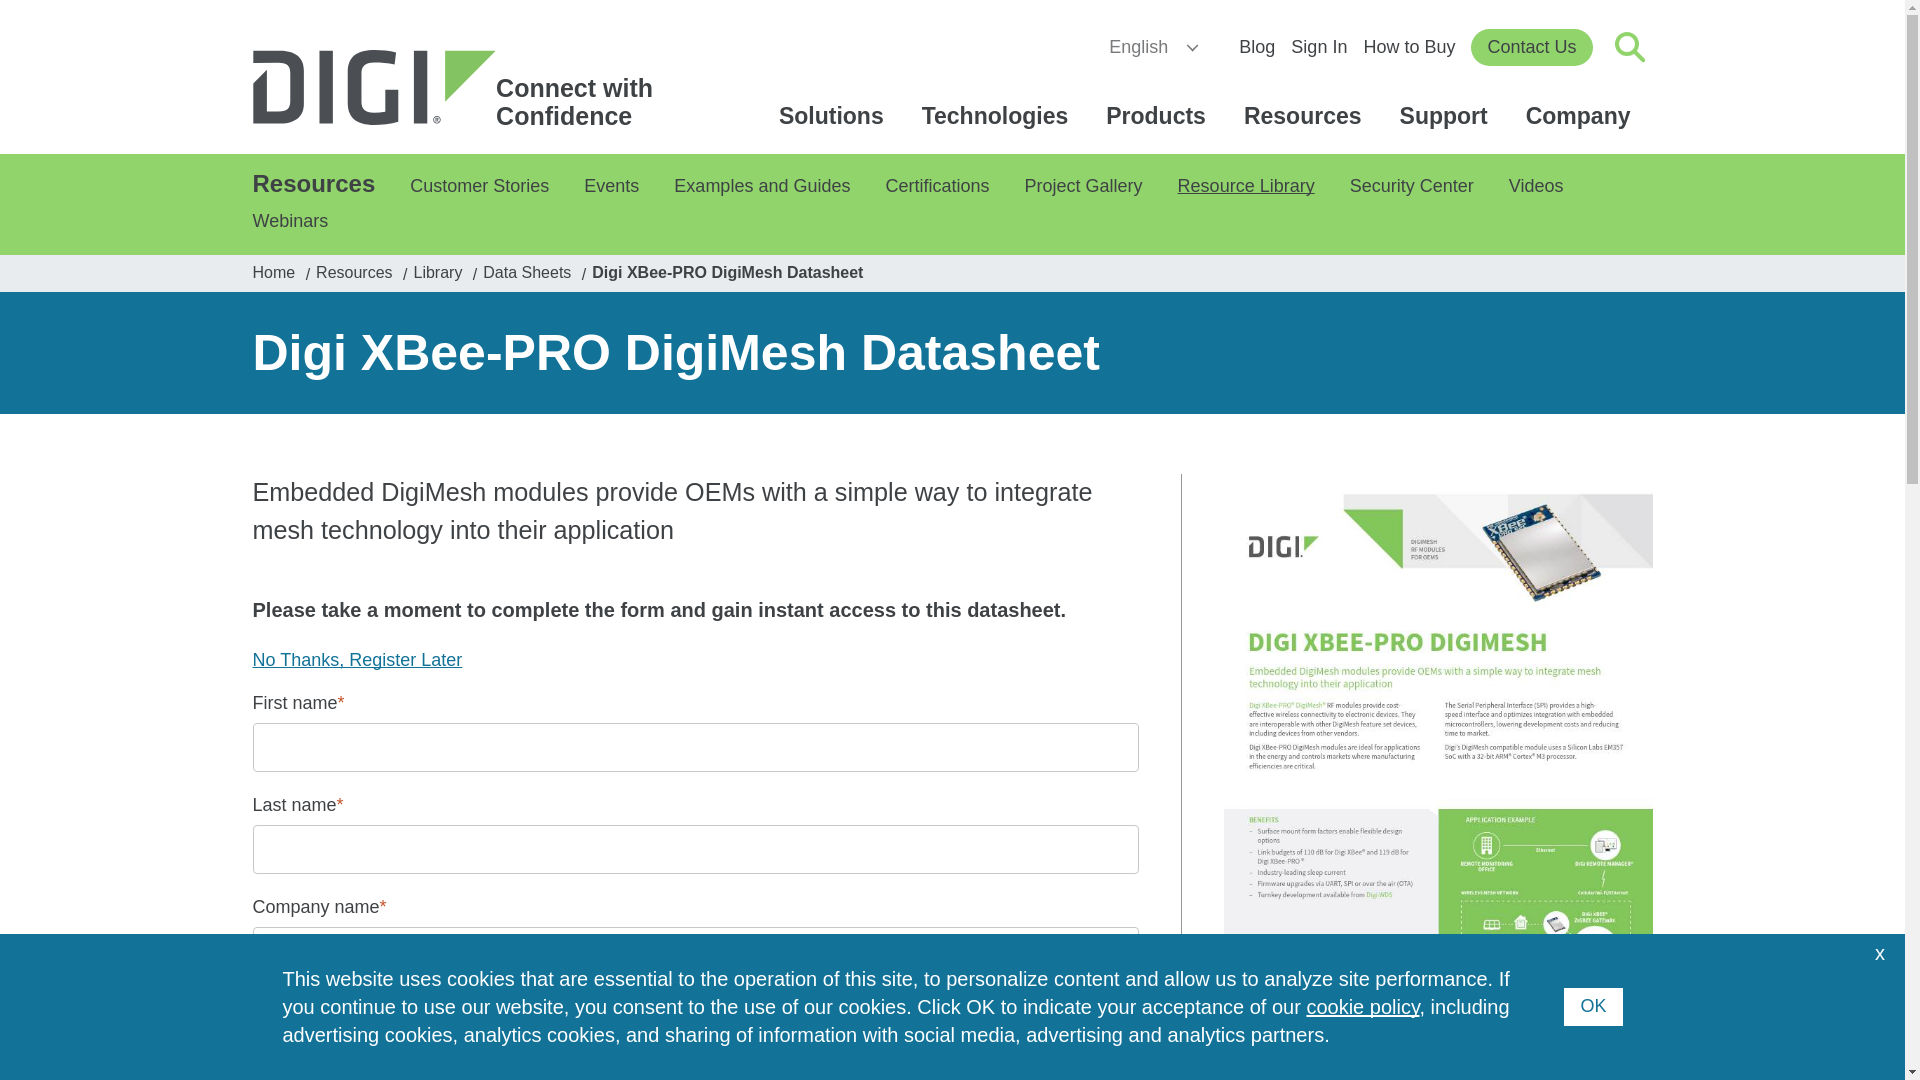 The width and height of the screenshot is (1920, 1080). I want to click on Technologies, so click(998, 116).